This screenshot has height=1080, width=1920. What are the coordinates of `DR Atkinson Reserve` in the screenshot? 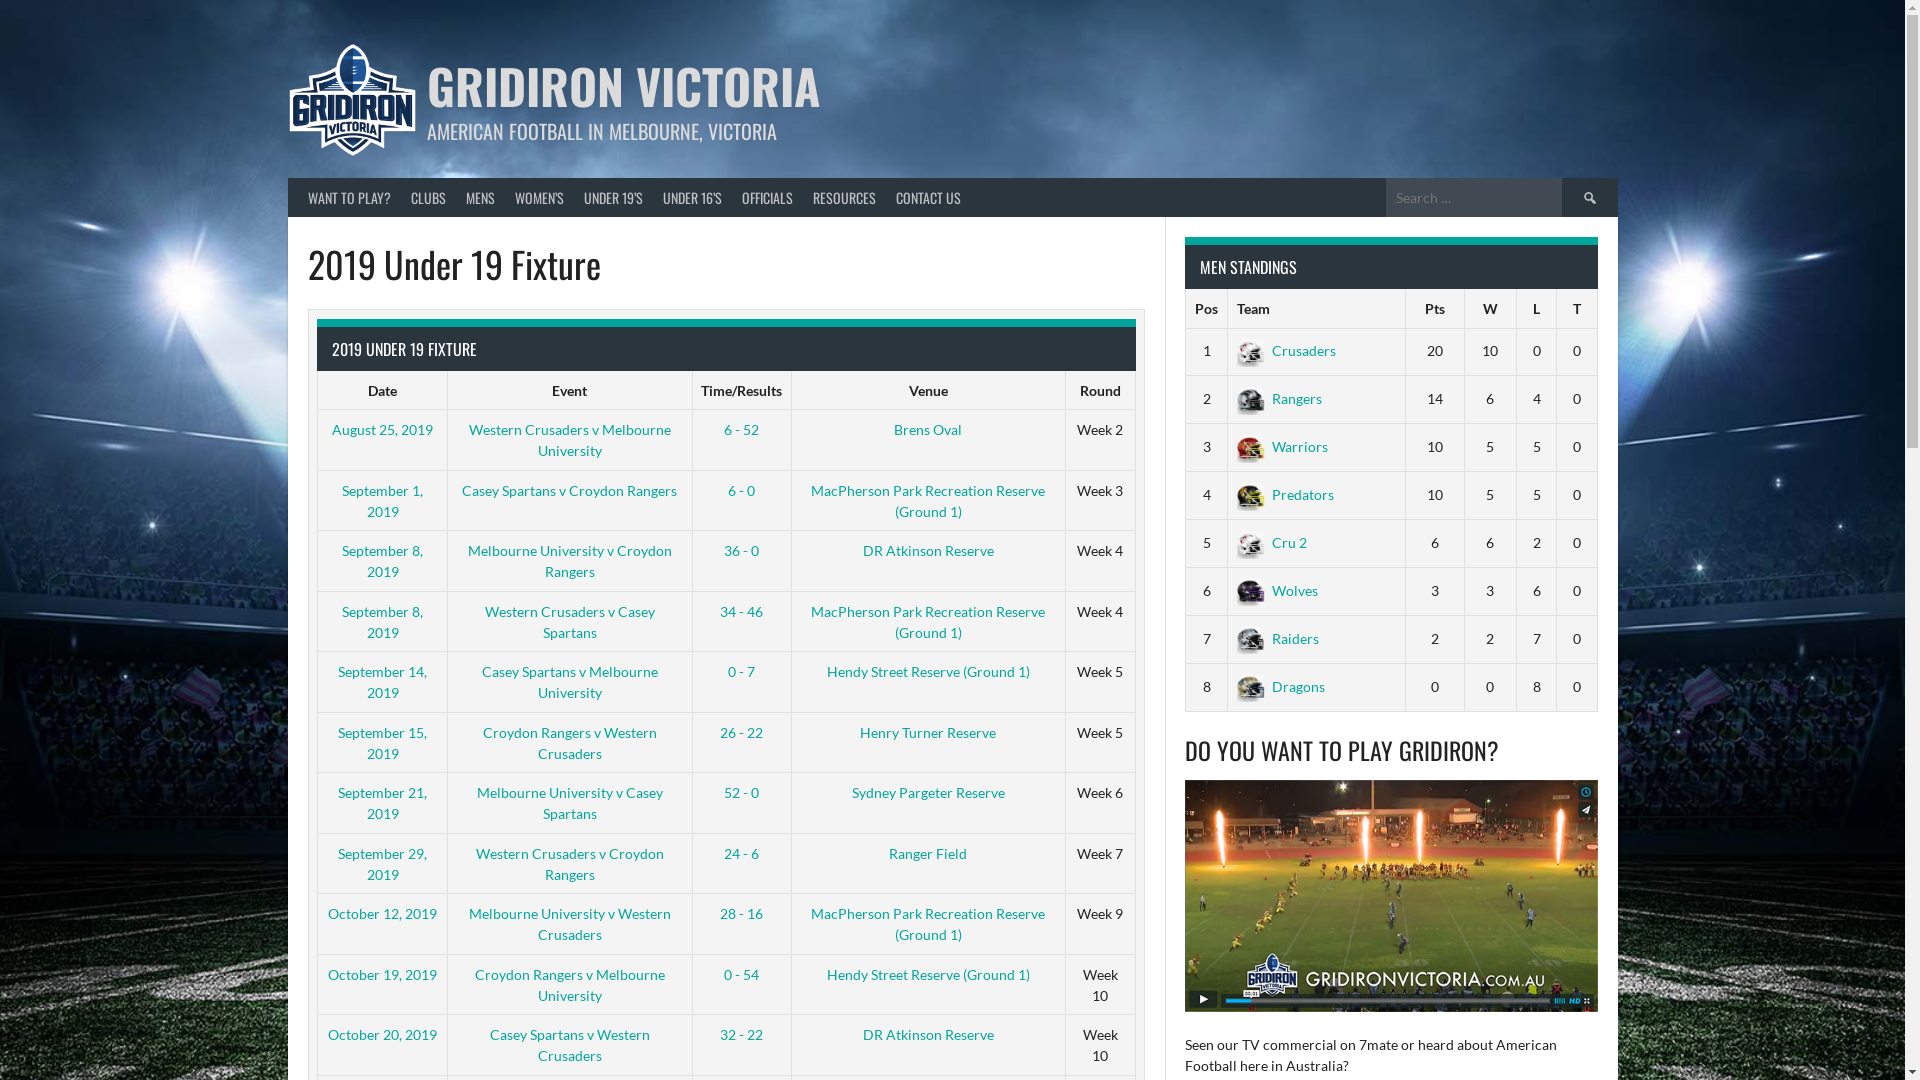 It's located at (928, 550).